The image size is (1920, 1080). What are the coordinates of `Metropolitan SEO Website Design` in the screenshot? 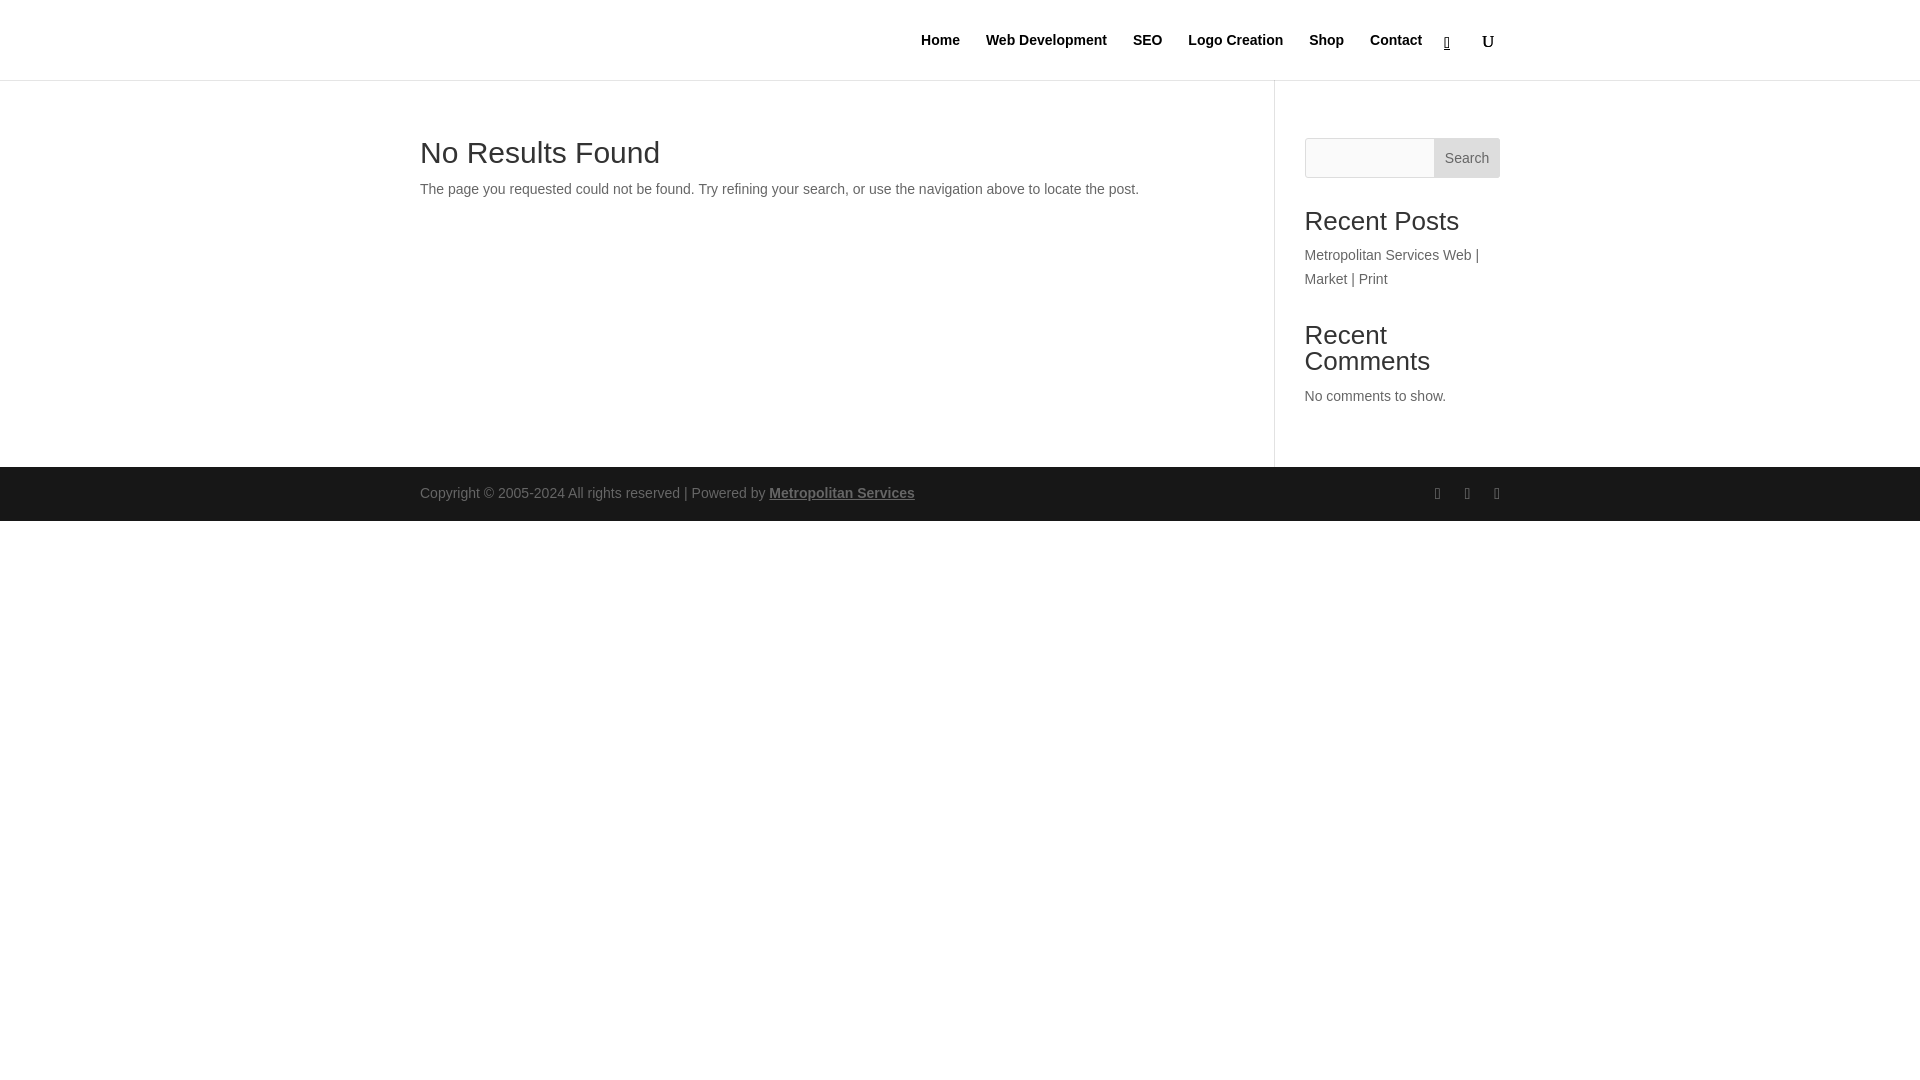 It's located at (842, 492).